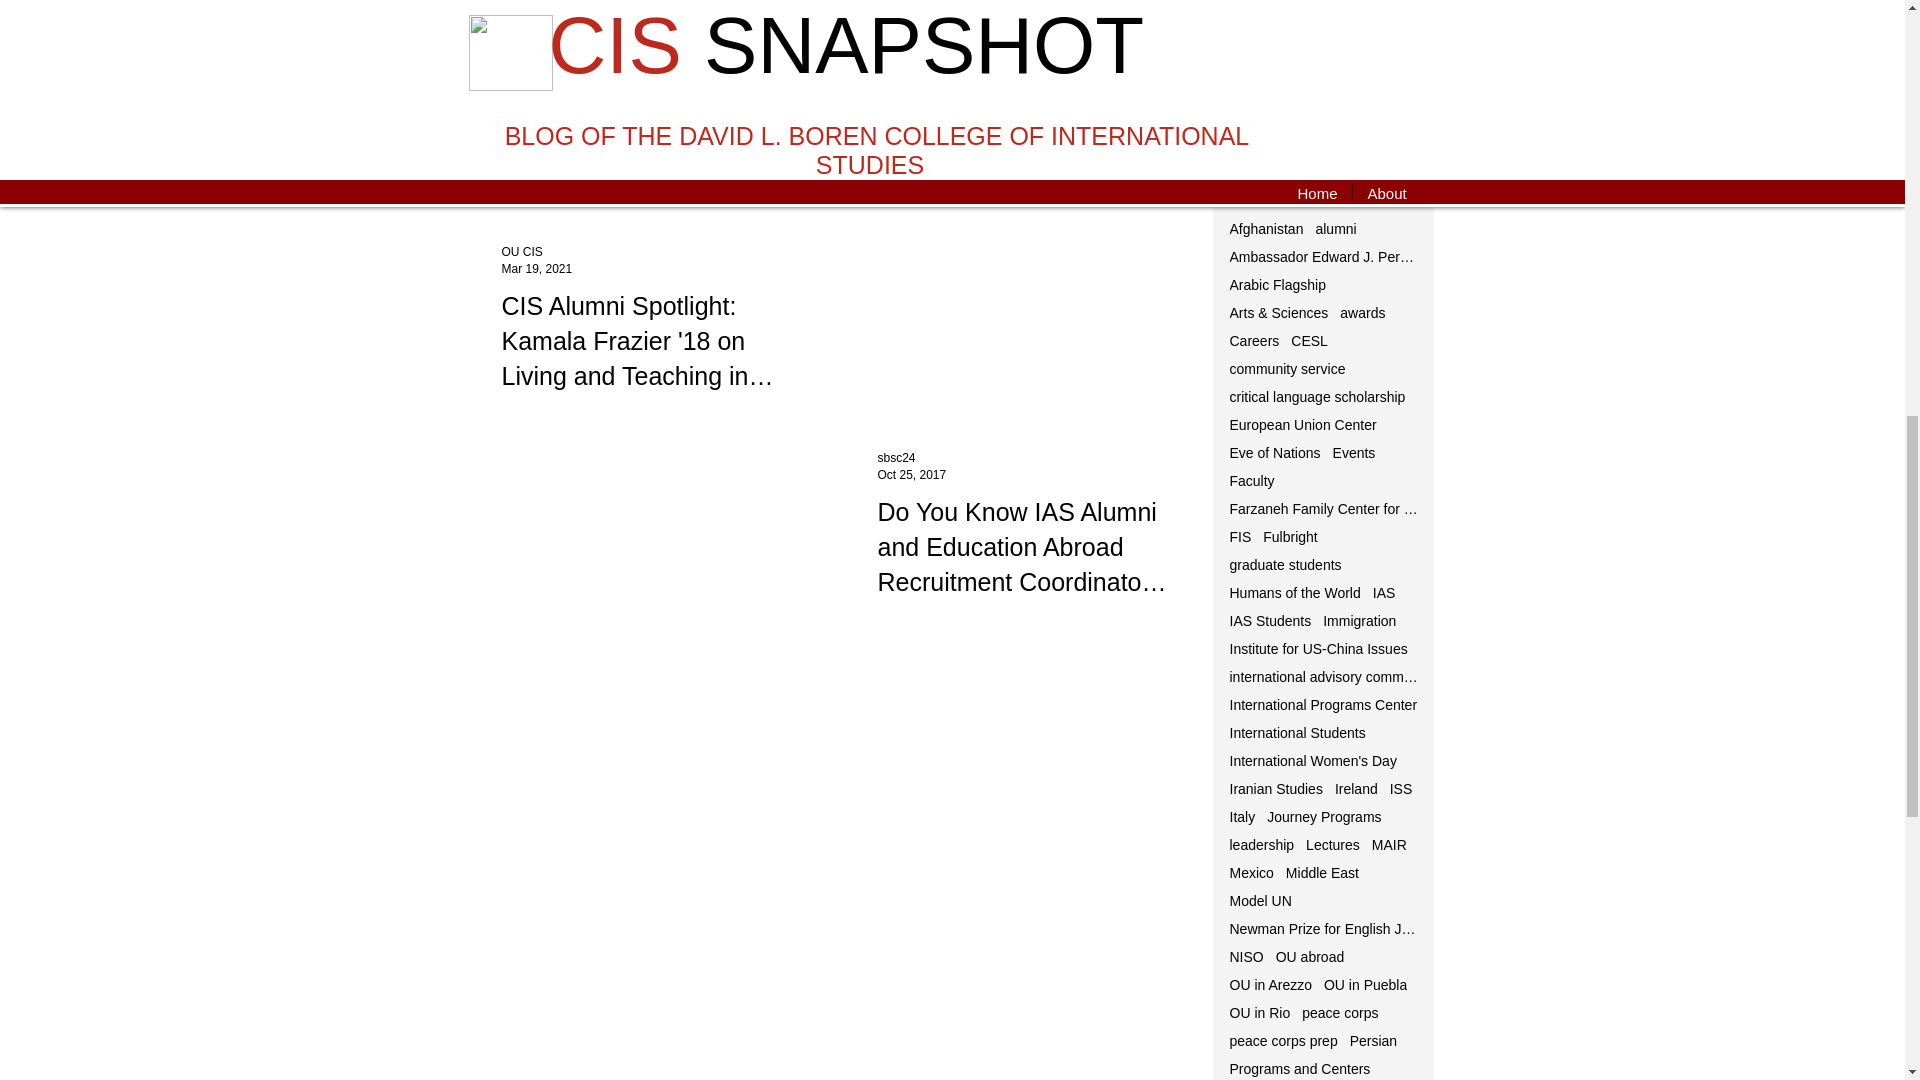  Describe the element at coordinates (1335, 228) in the screenshot. I see `alumni` at that location.